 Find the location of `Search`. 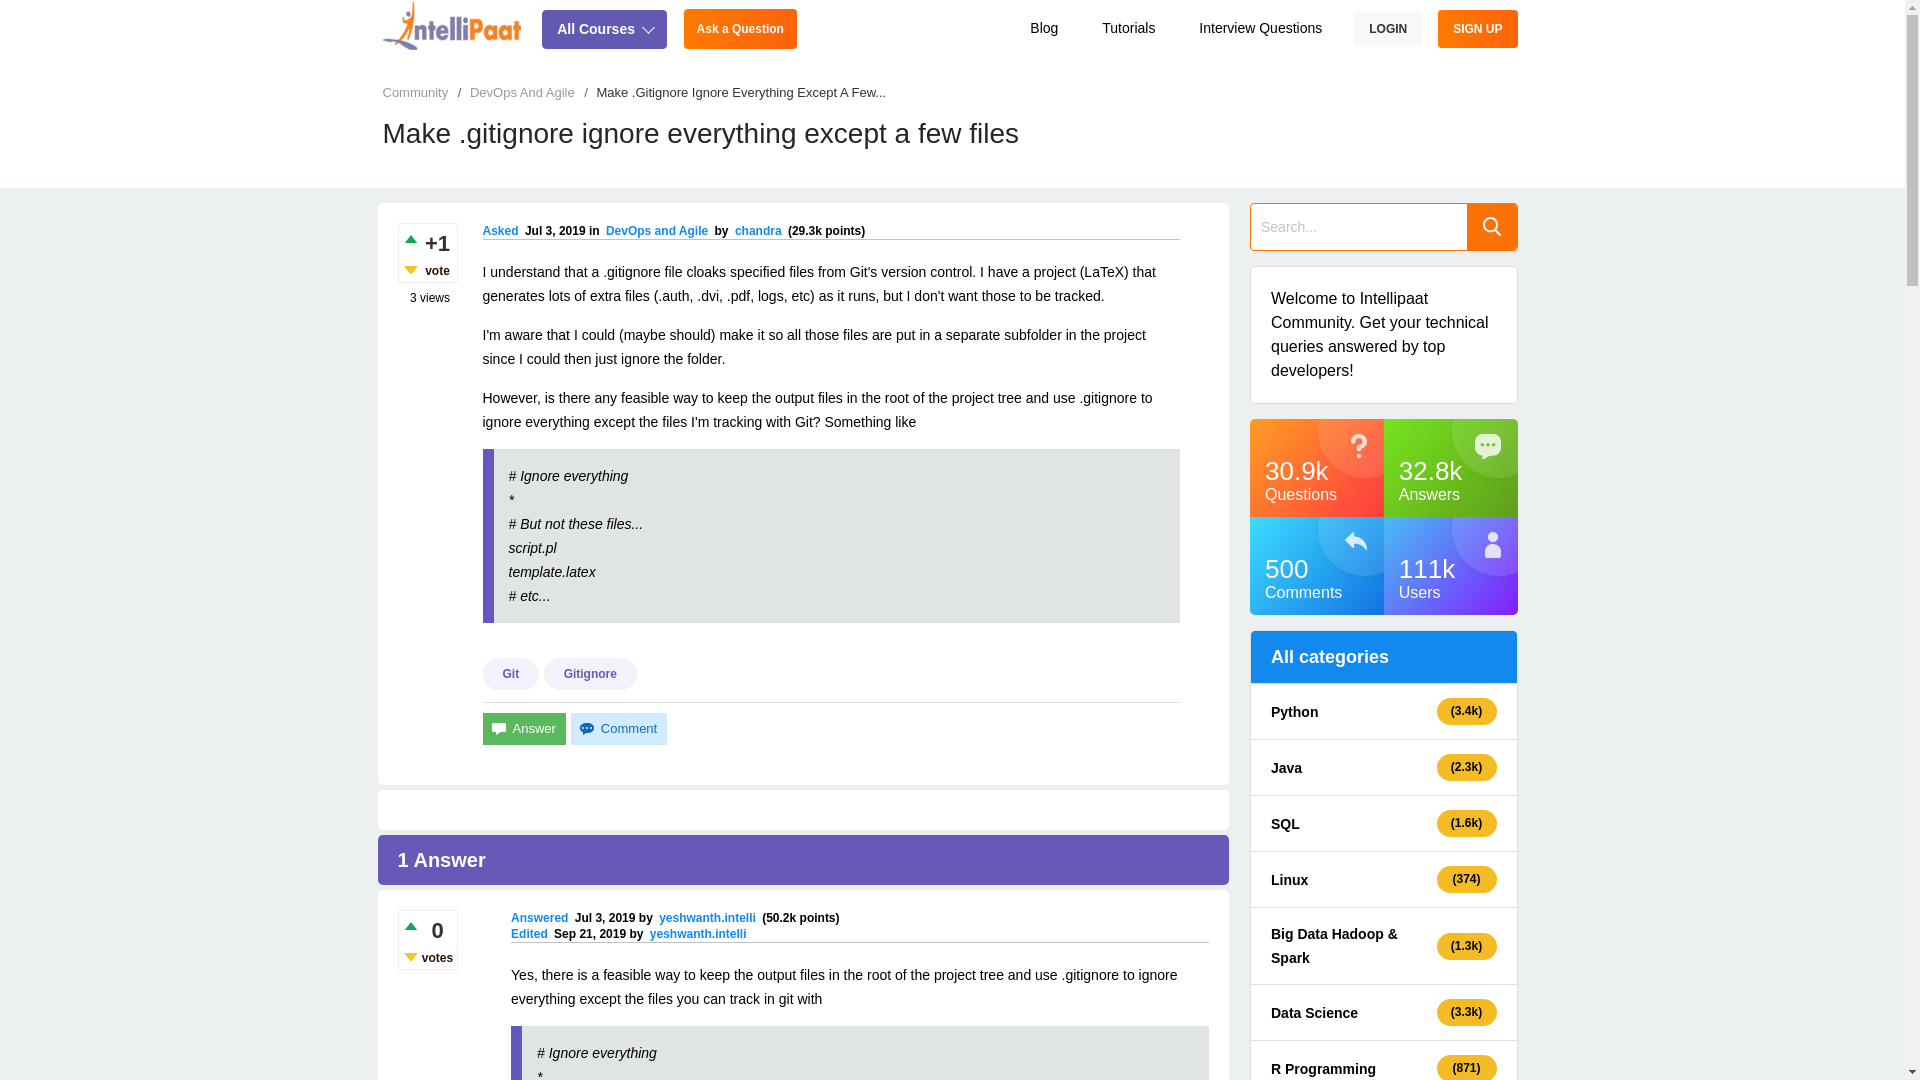

Search is located at coordinates (1491, 226).